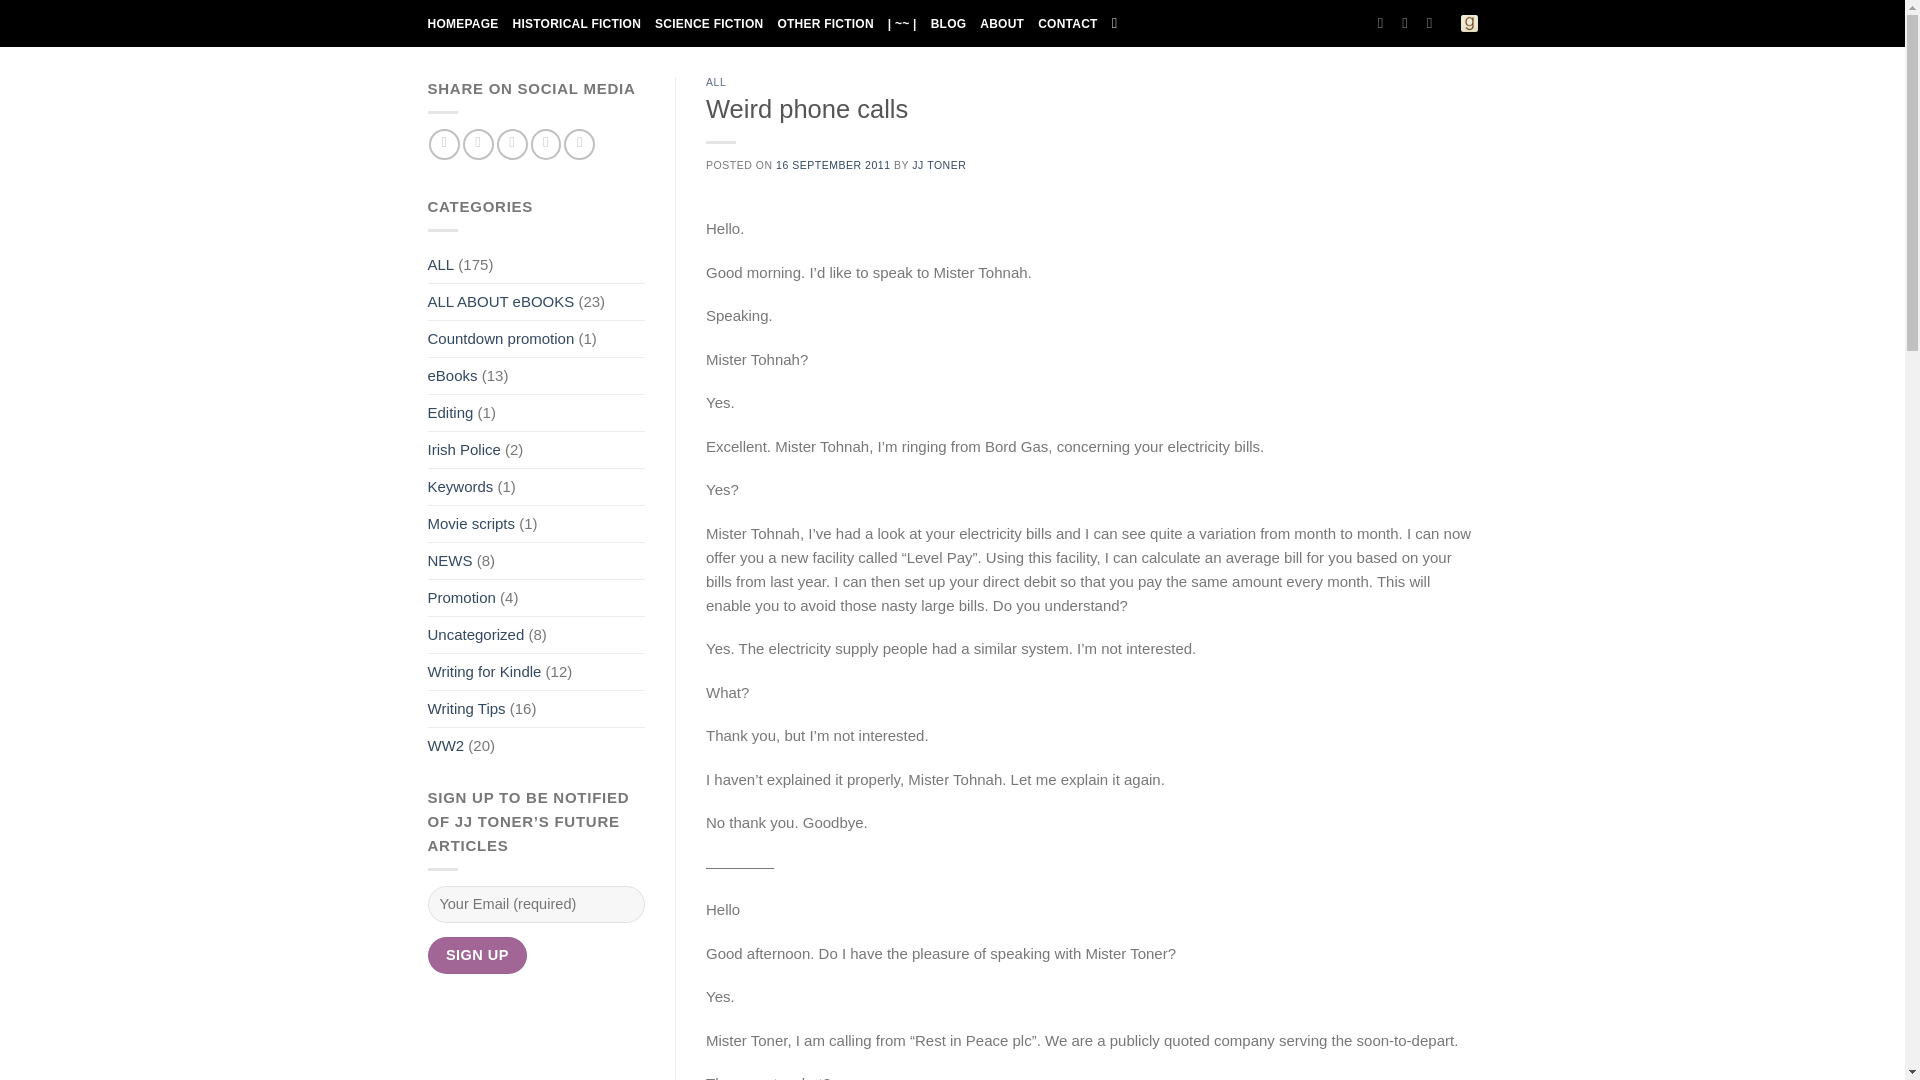  What do you see at coordinates (450, 560) in the screenshot?
I see `NEWS` at bounding box center [450, 560].